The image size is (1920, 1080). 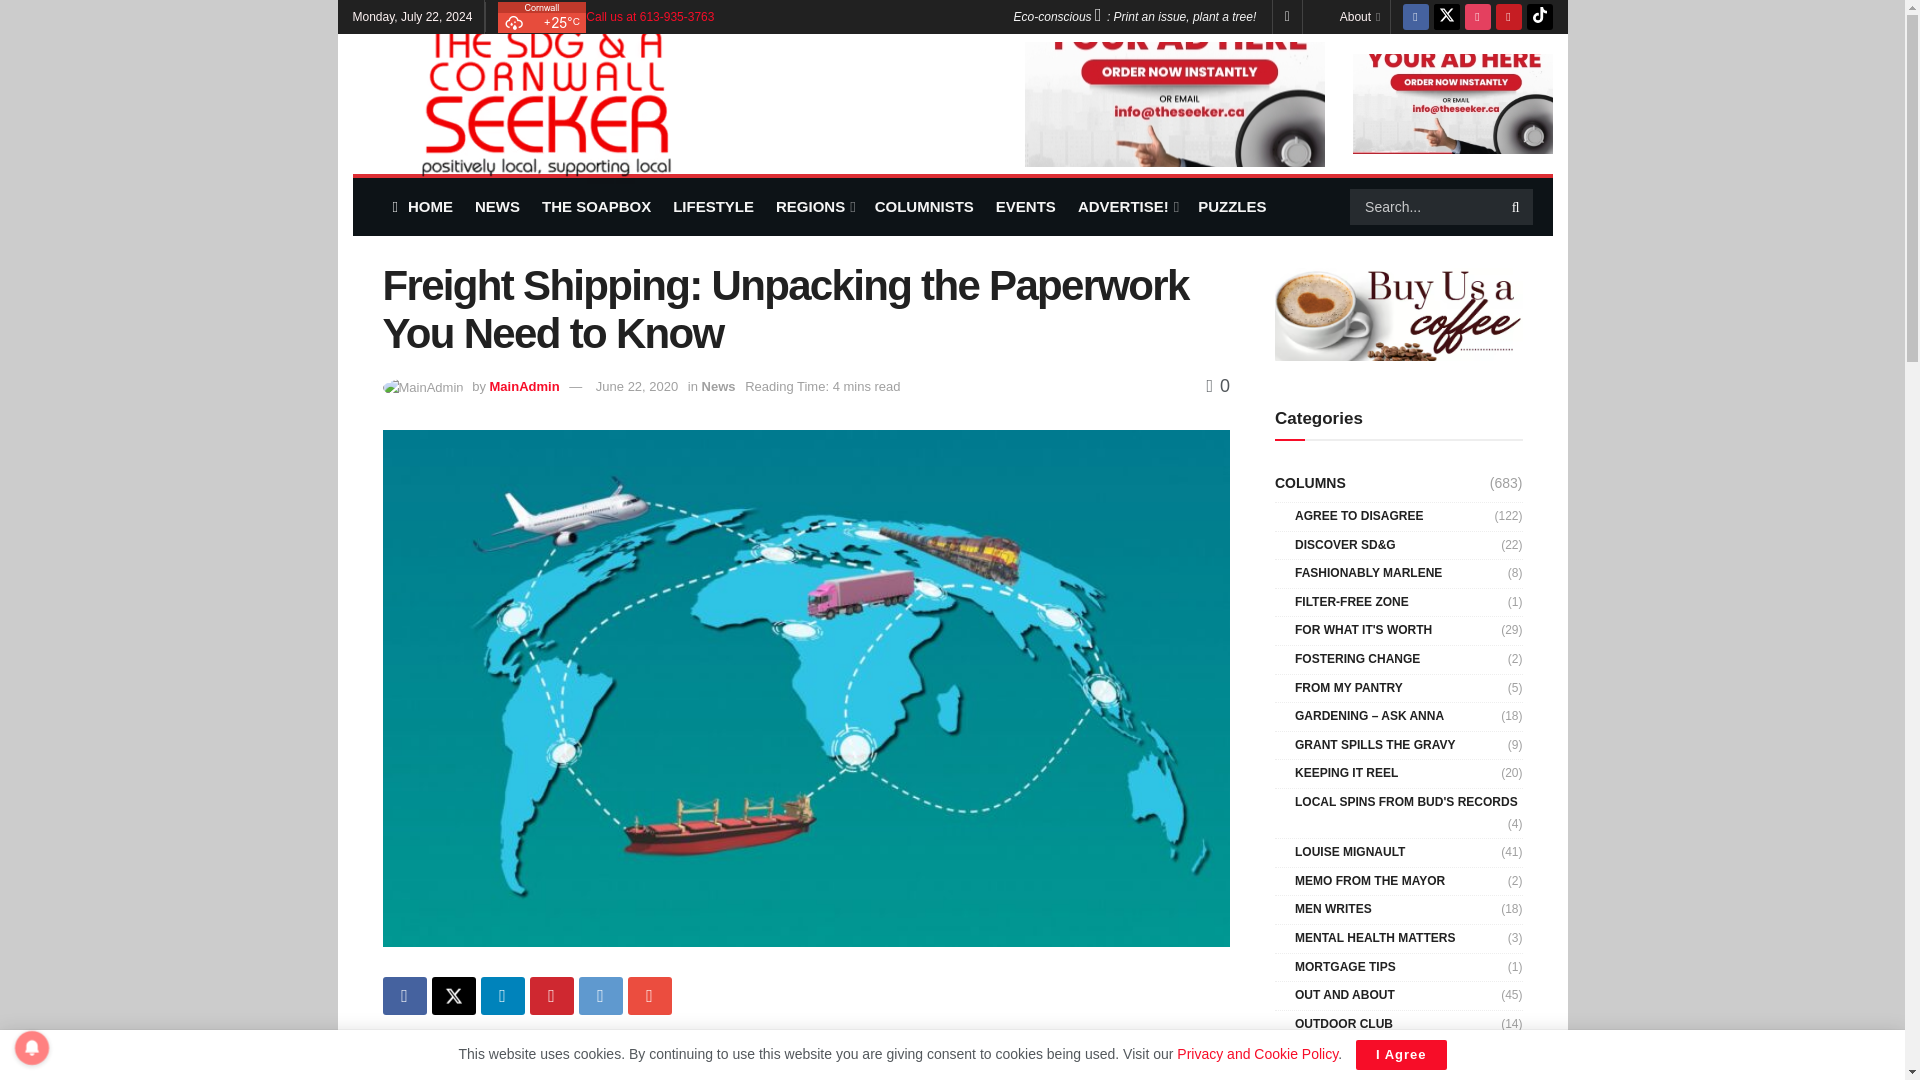 What do you see at coordinates (421, 206) in the screenshot?
I see `HOME` at bounding box center [421, 206].